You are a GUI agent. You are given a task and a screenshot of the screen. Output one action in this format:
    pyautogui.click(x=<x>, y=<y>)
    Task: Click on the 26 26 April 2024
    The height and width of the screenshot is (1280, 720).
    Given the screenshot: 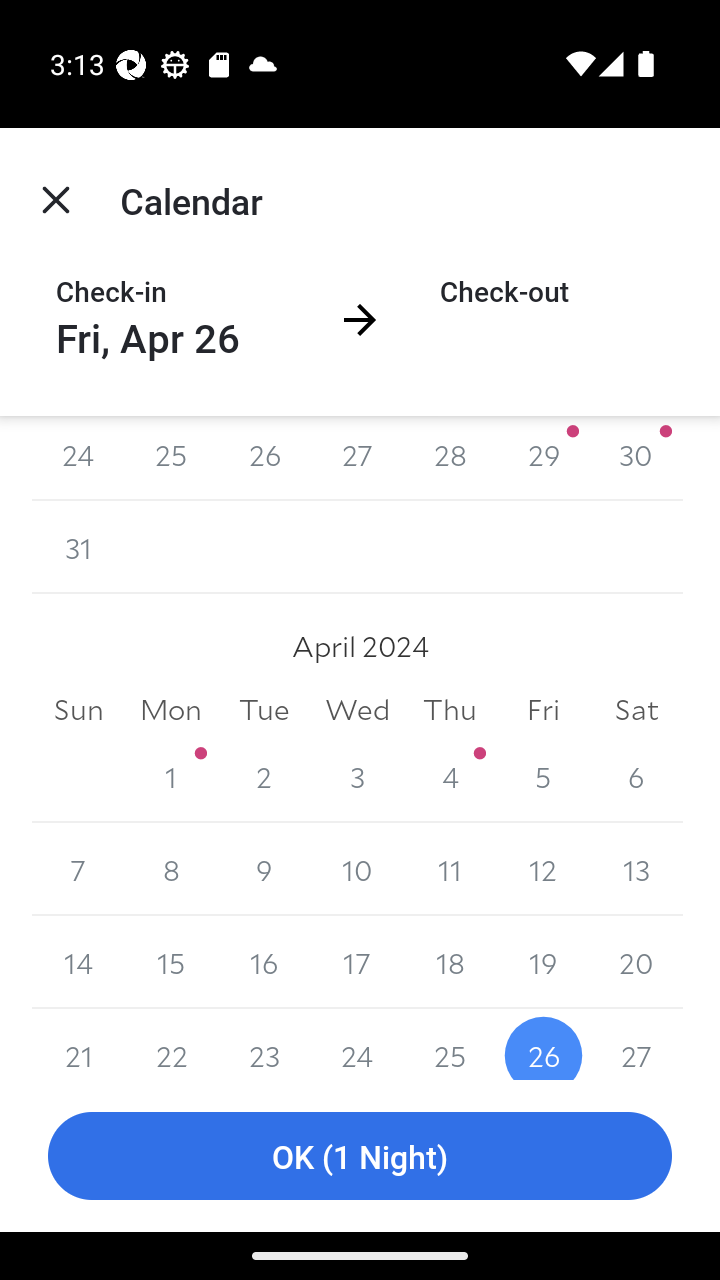 What is the action you would take?
    pyautogui.click(x=542, y=1044)
    